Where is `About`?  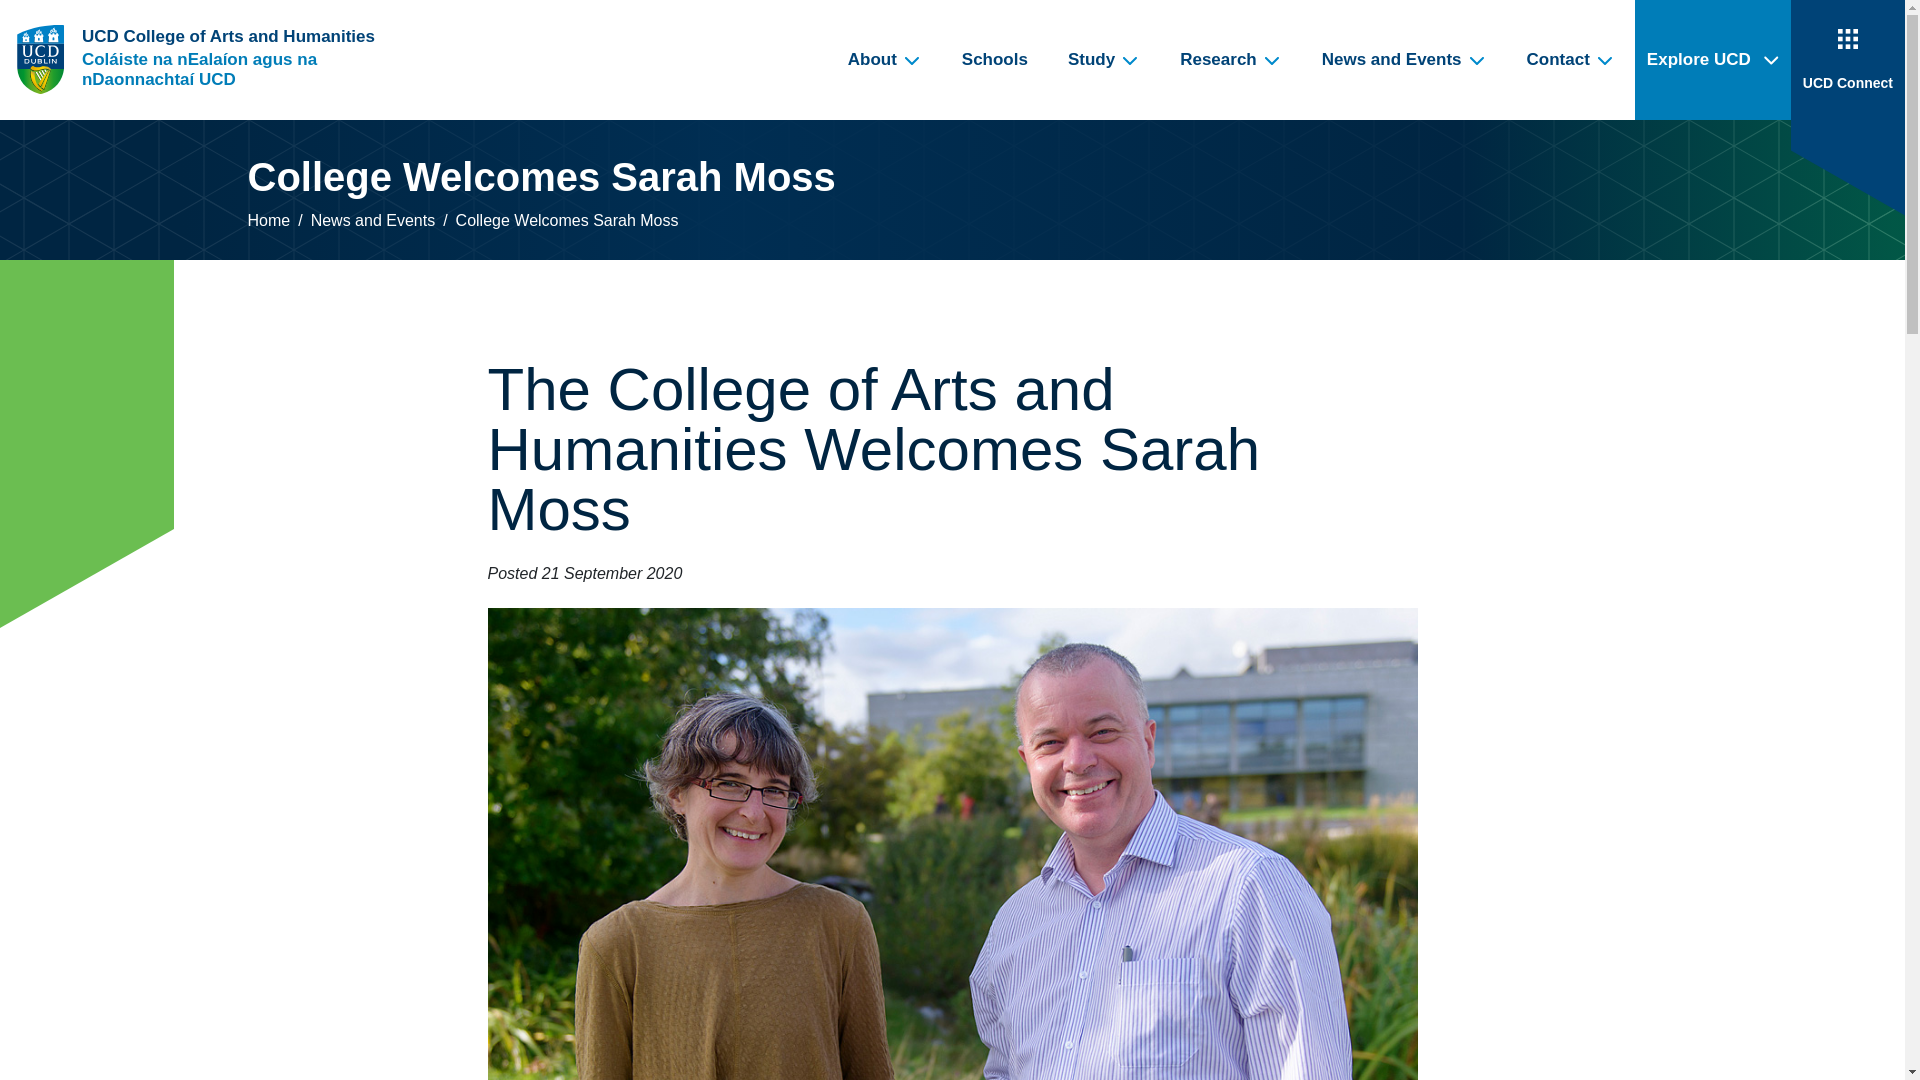 About is located at coordinates (884, 60).